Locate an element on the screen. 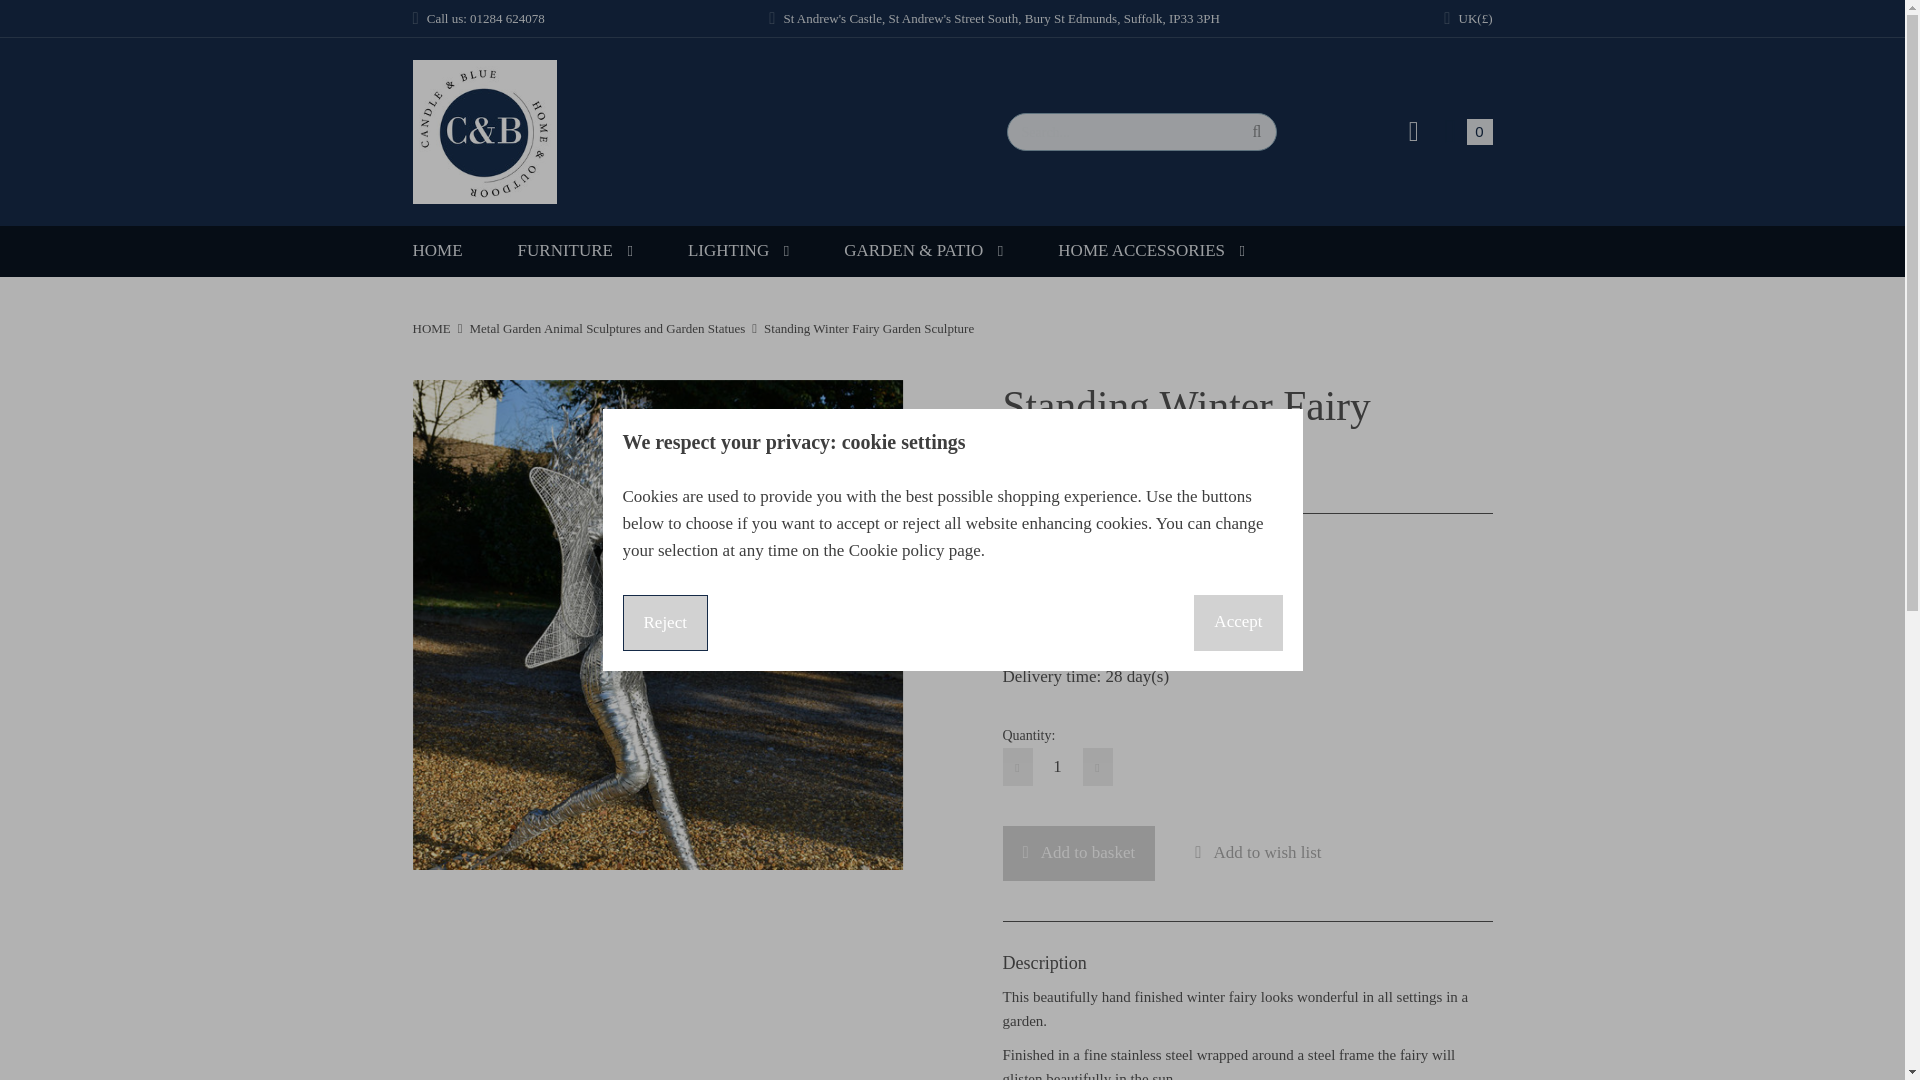 This screenshot has height=1080, width=1920. FURNITURE is located at coordinates (576, 250).